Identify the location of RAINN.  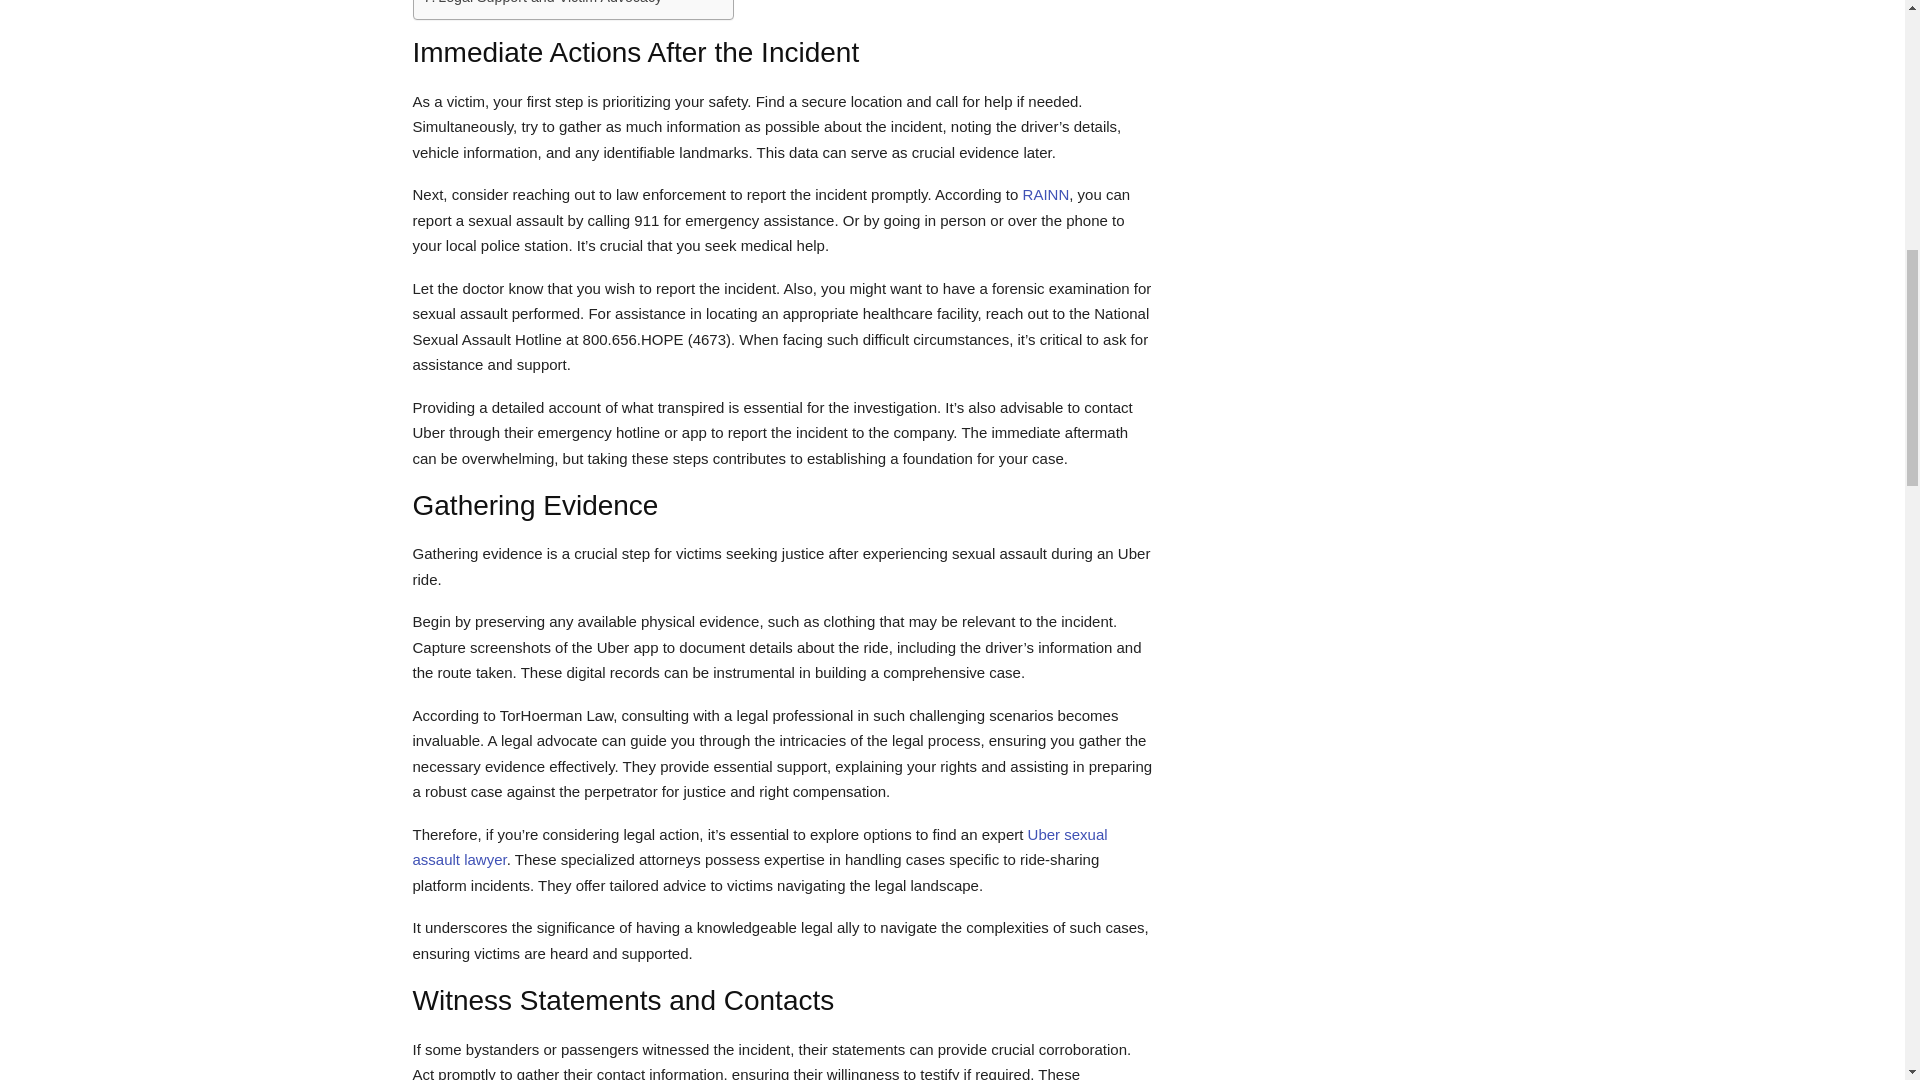
(1043, 194).